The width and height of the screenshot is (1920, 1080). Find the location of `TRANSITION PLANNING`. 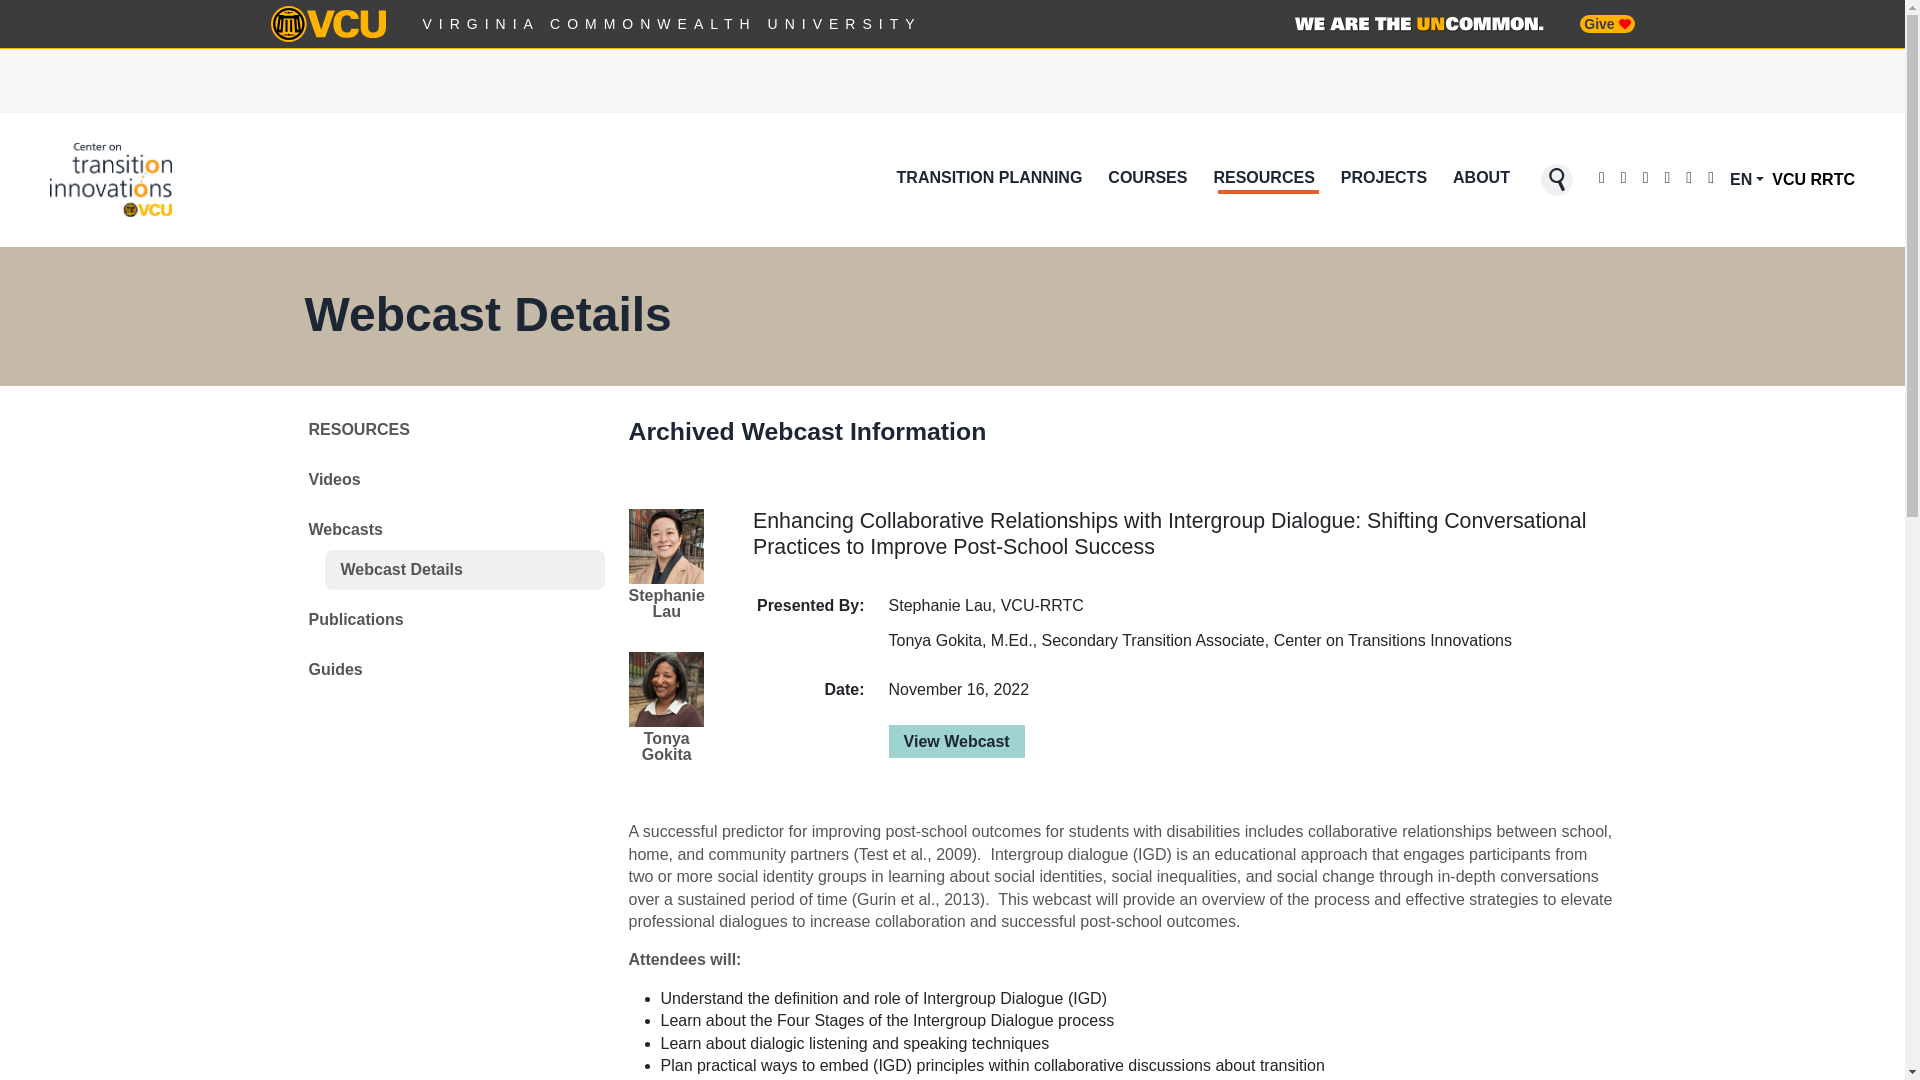

TRANSITION PLANNING is located at coordinates (989, 179).